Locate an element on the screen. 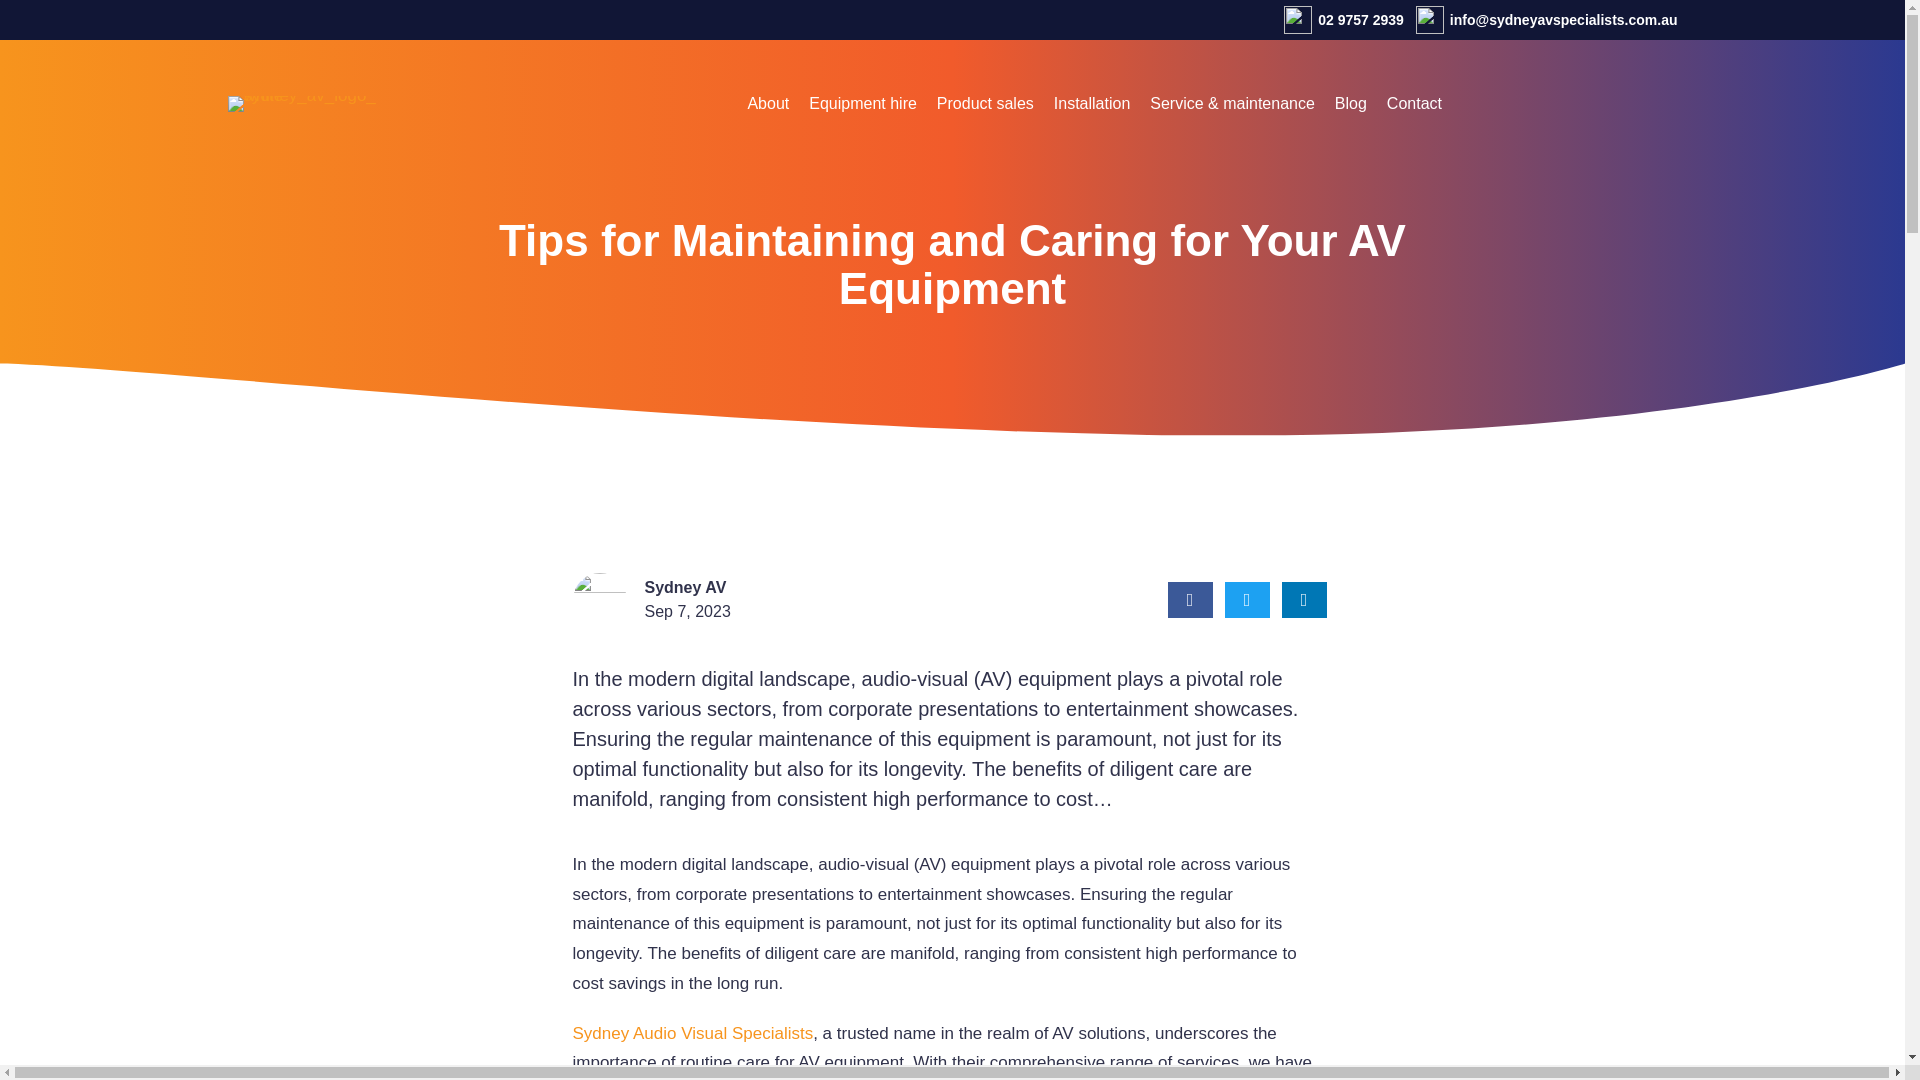 The image size is (1920, 1080). Equipment hire is located at coordinates (862, 104).